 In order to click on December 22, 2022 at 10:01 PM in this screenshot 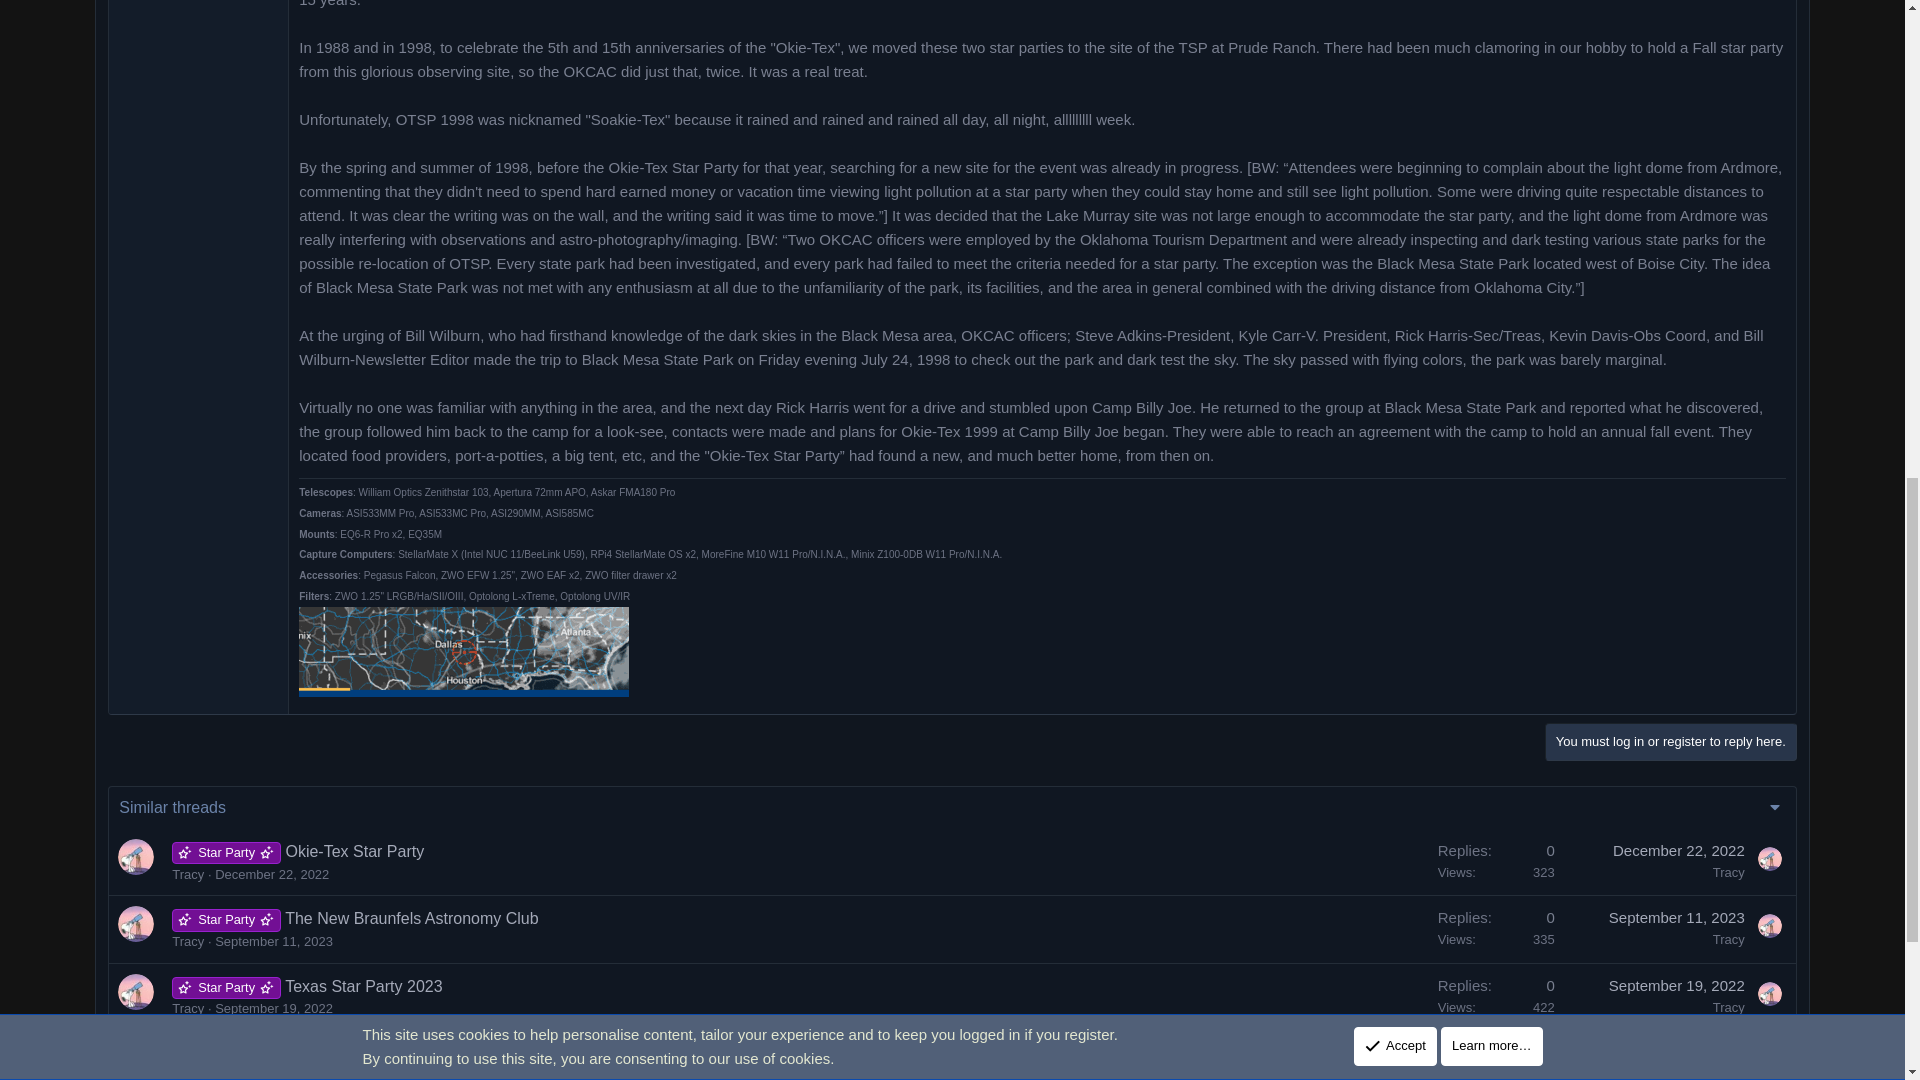, I will do `click(272, 874)`.